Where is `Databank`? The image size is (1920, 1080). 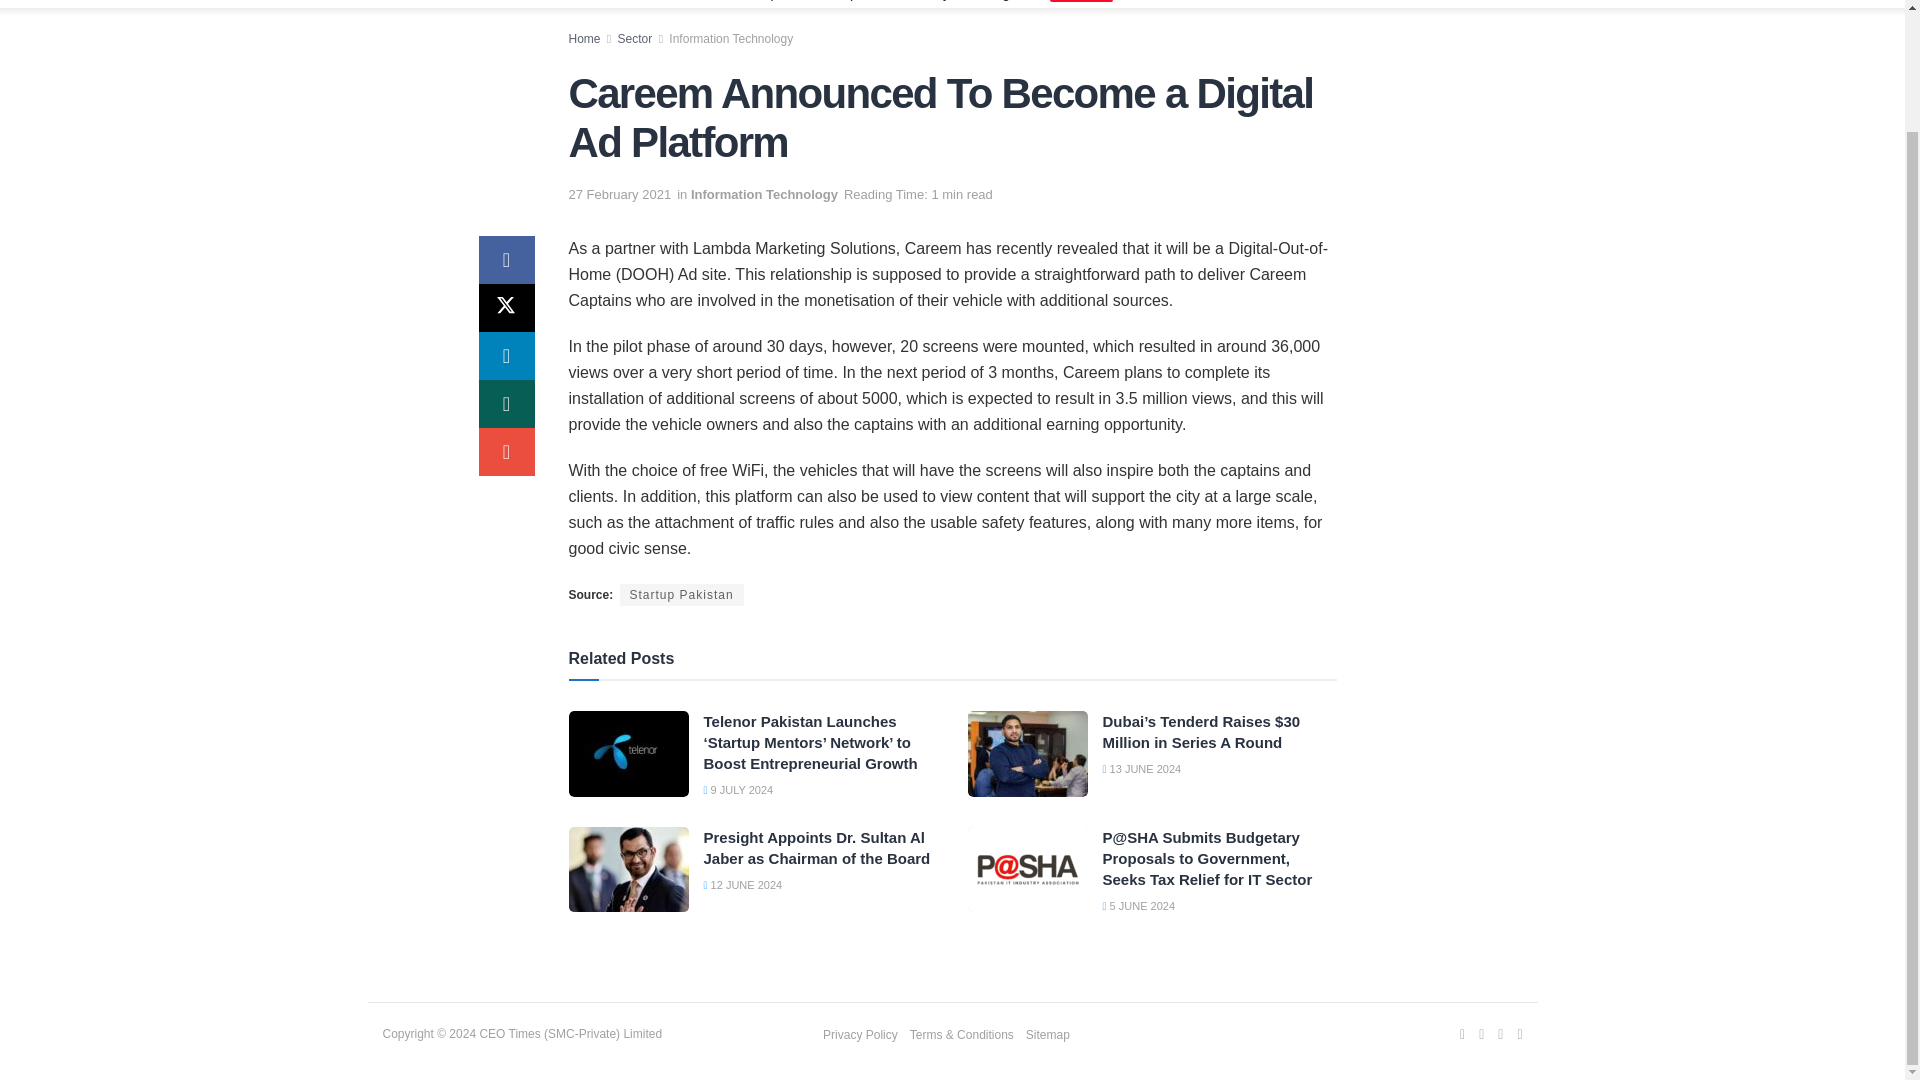
Databank is located at coordinates (1164, 3).